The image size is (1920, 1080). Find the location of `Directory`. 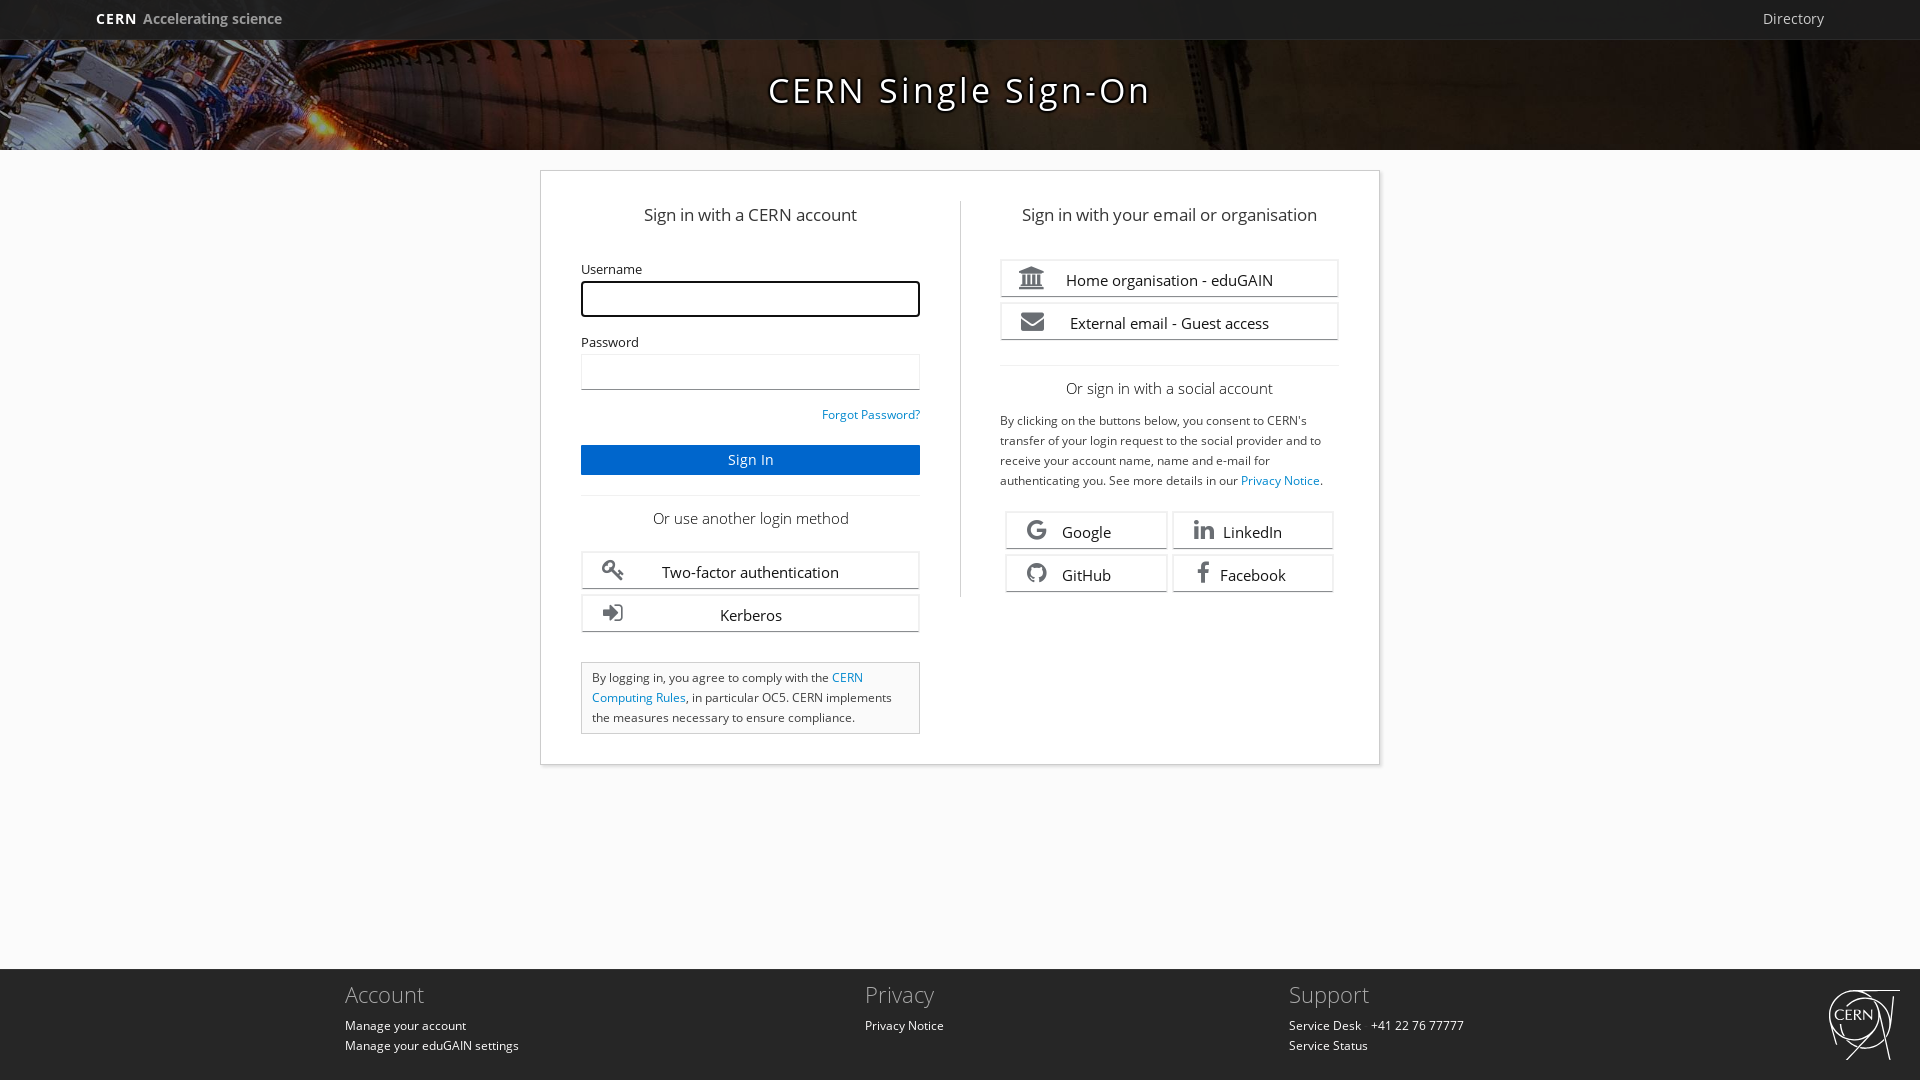

Directory is located at coordinates (1794, 19).